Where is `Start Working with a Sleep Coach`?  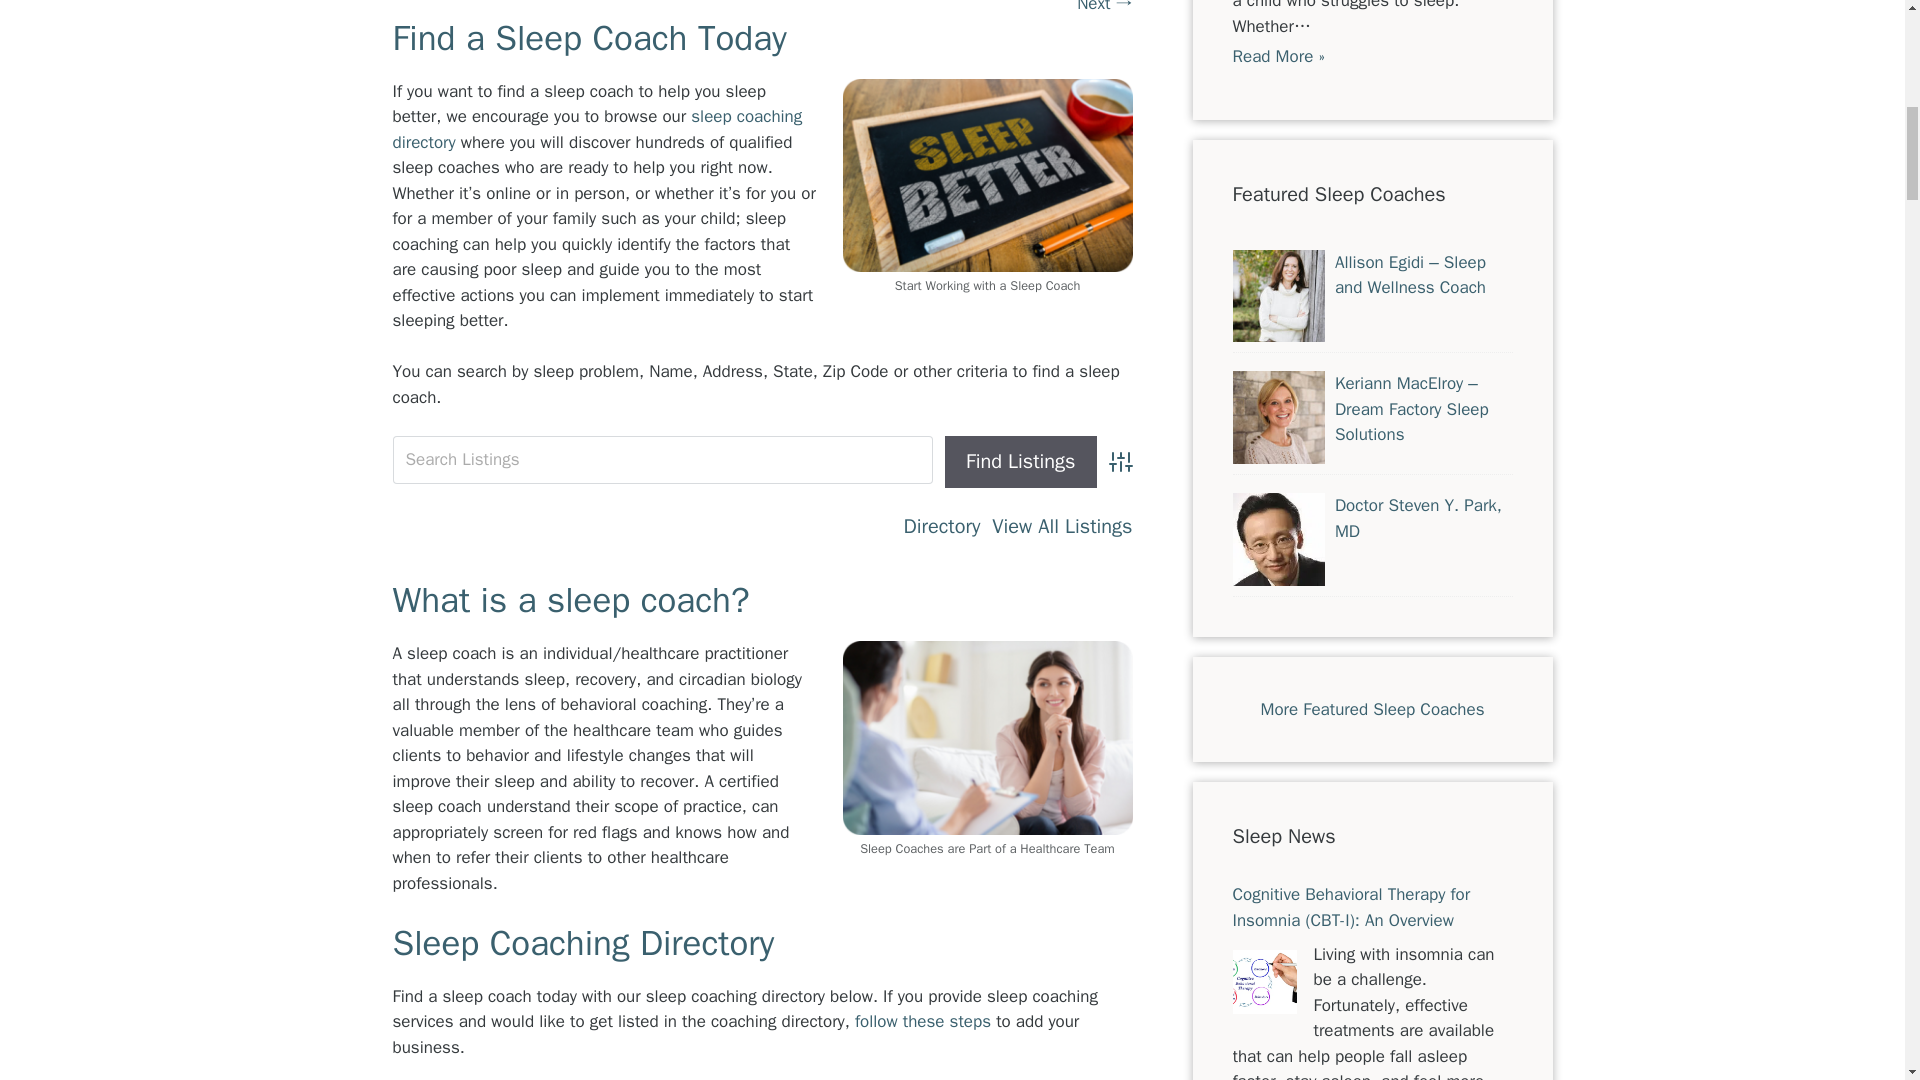 Start Working with a Sleep Coach is located at coordinates (987, 175).